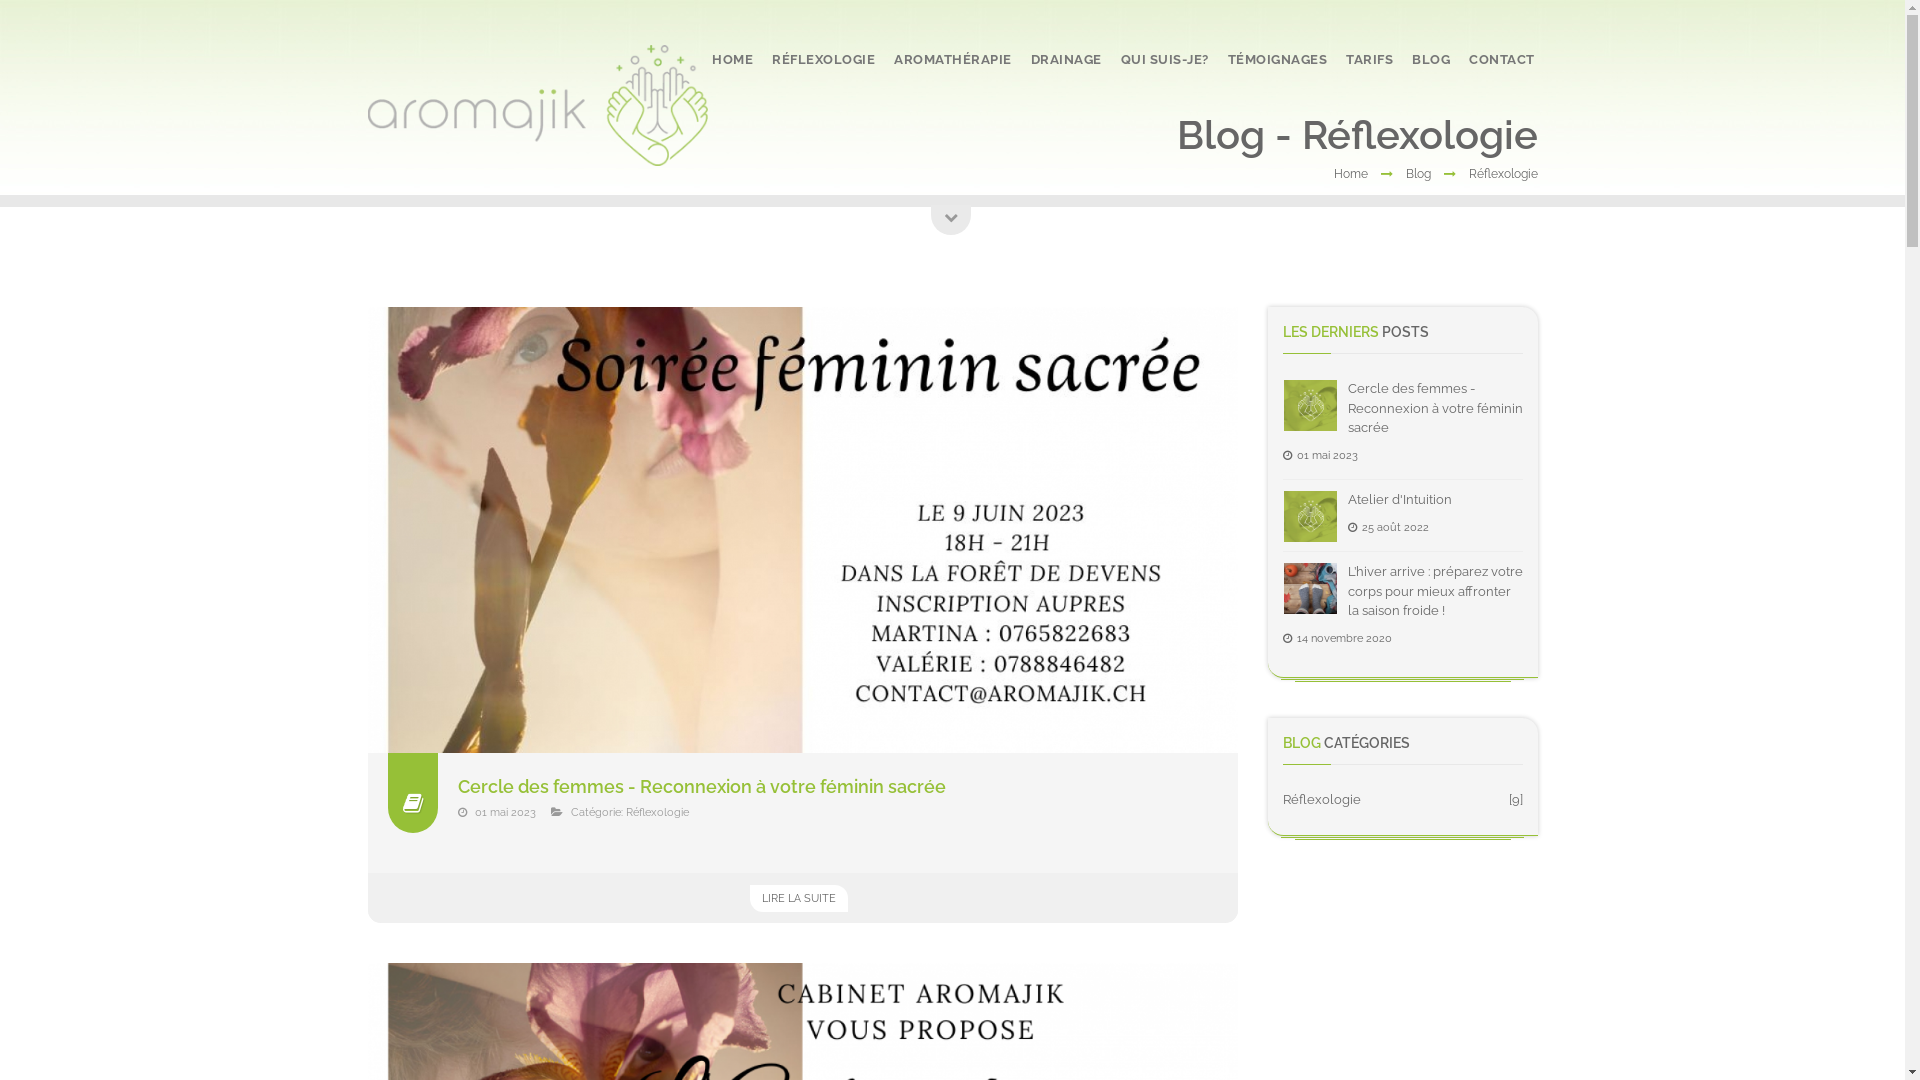 The width and height of the screenshot is (1920, 1080). What do you see at coordinates (1164, 60) in the screenshot?
I see `QUI SUIS-JE?` at bounding box center [1164, 60].